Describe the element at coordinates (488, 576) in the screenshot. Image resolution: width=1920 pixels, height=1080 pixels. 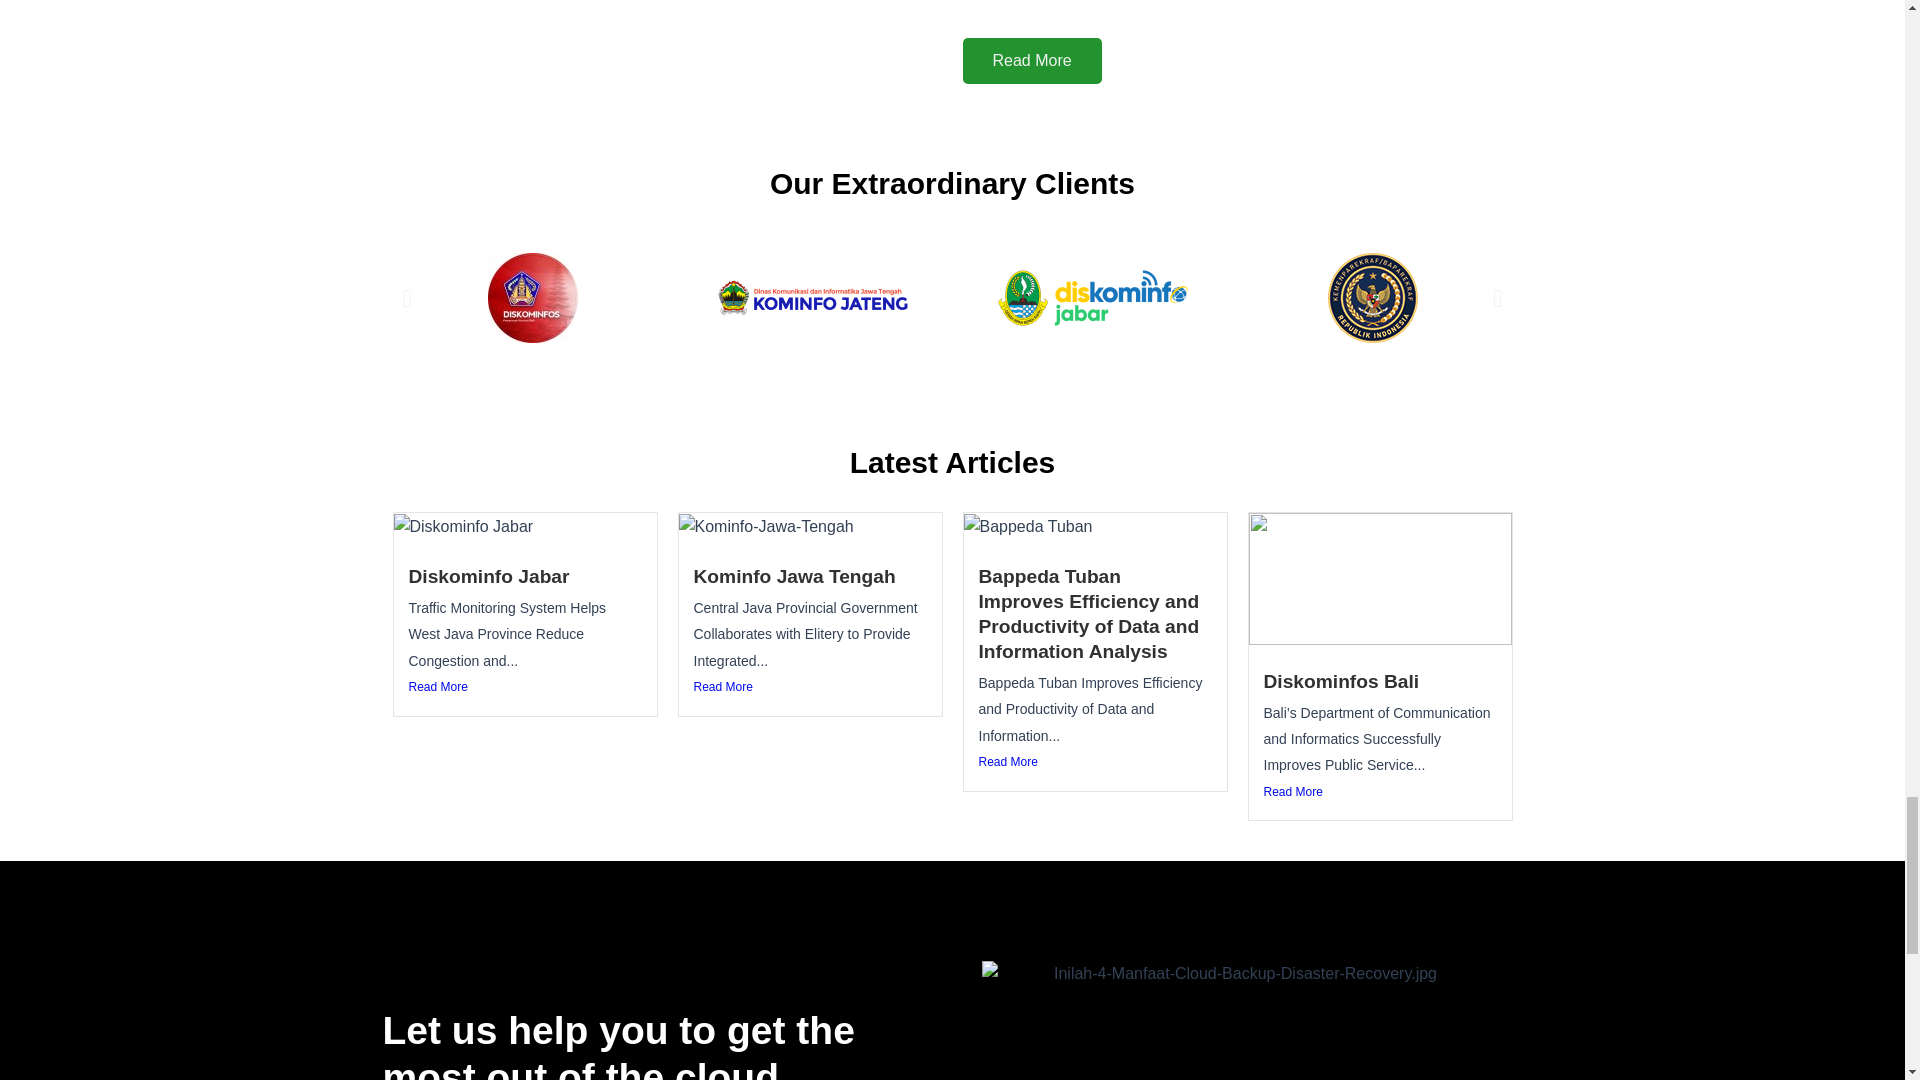
I see `Diskominfo Jabar` at that location.